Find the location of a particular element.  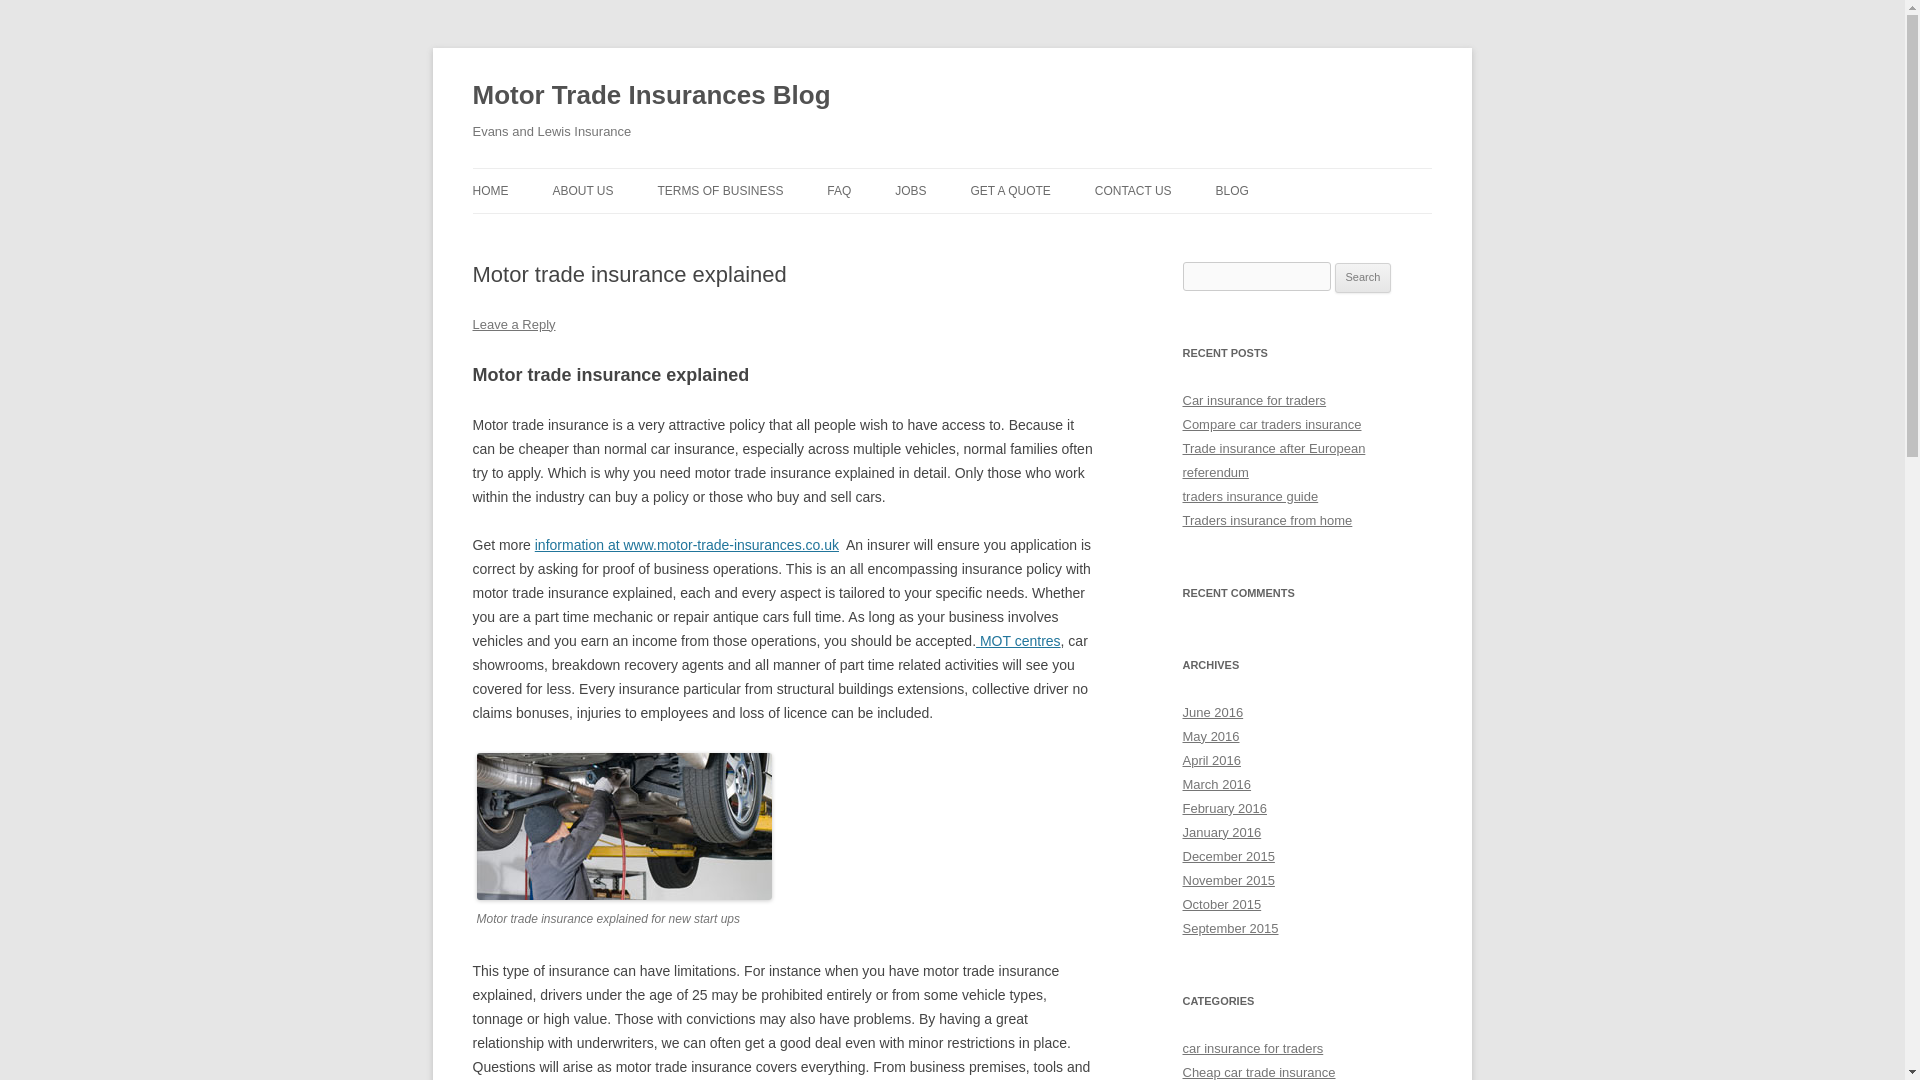

December 2015 is located at coordinates (1228, 856).